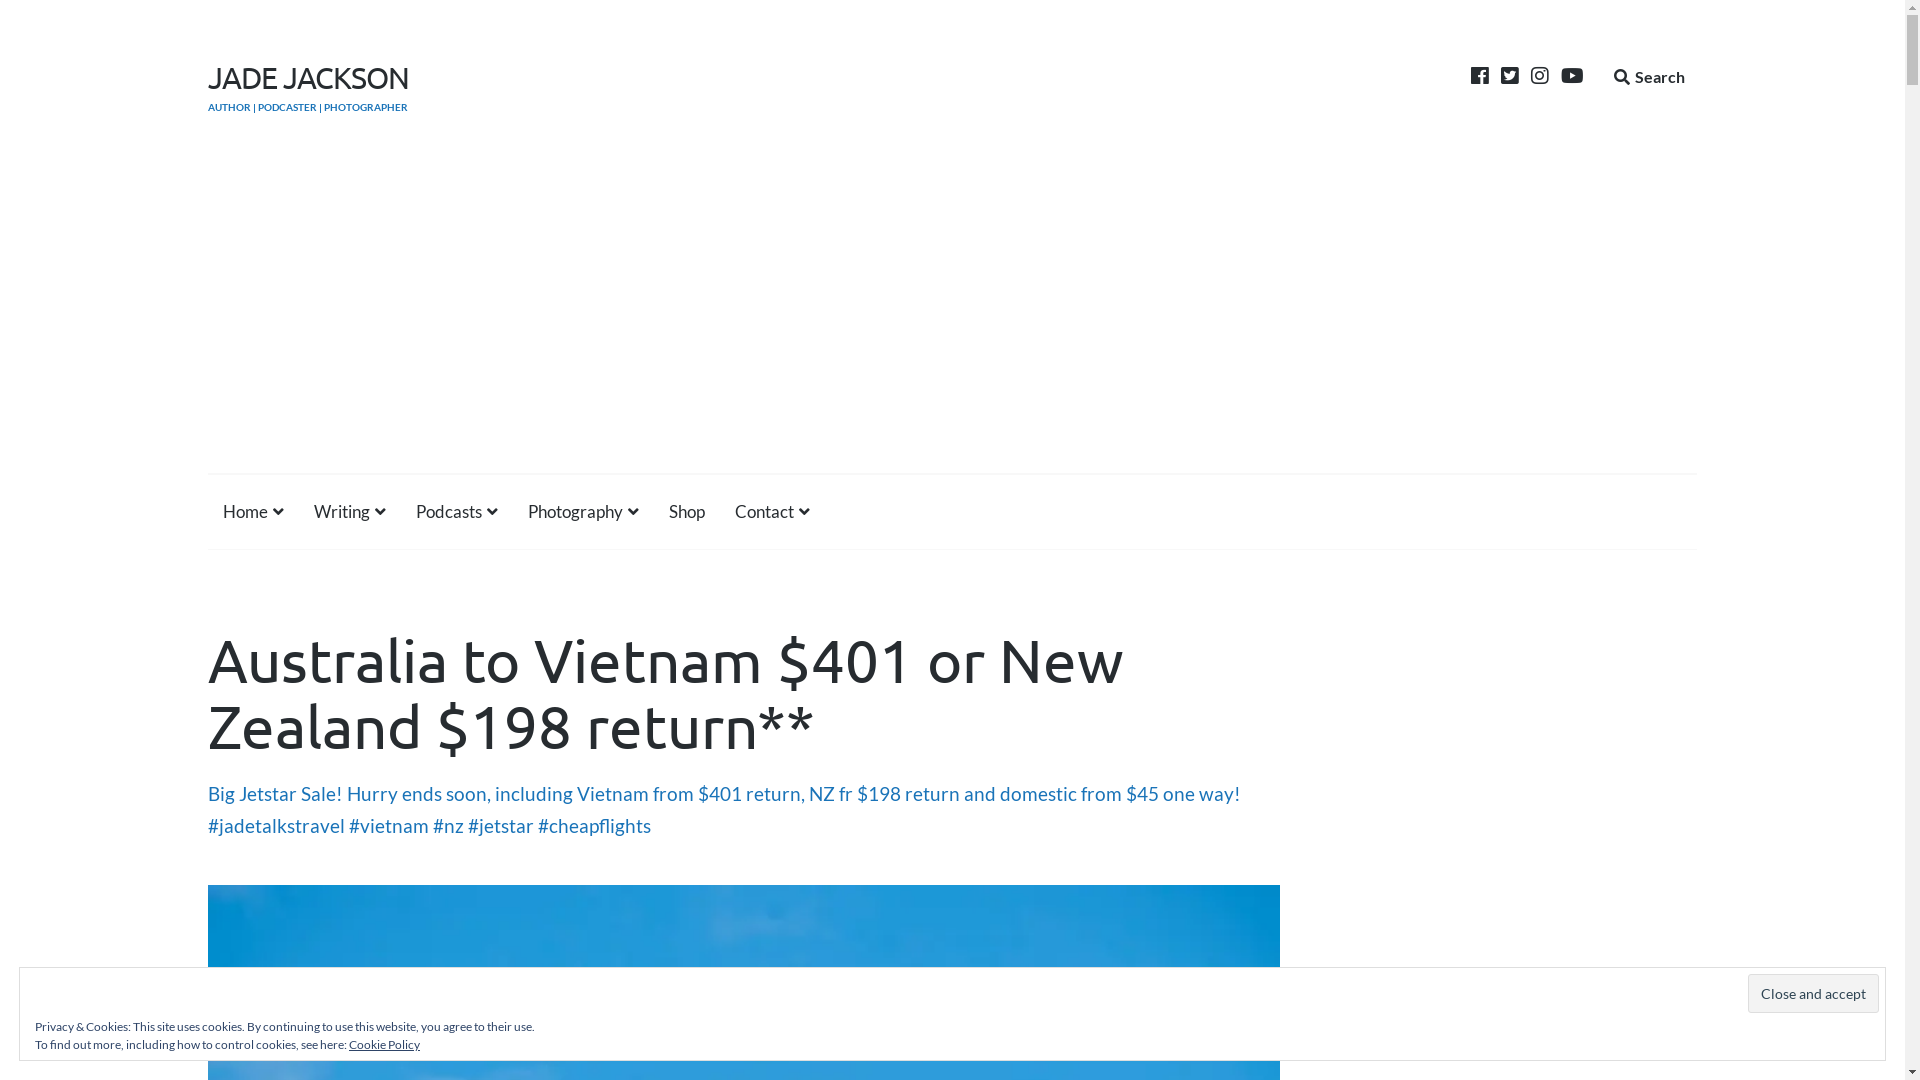 The width and height of the screenshot is (1920, 1080). Describe the element at coordinates (457, 512) in the screenshot. I see `Podcasts` at that location.